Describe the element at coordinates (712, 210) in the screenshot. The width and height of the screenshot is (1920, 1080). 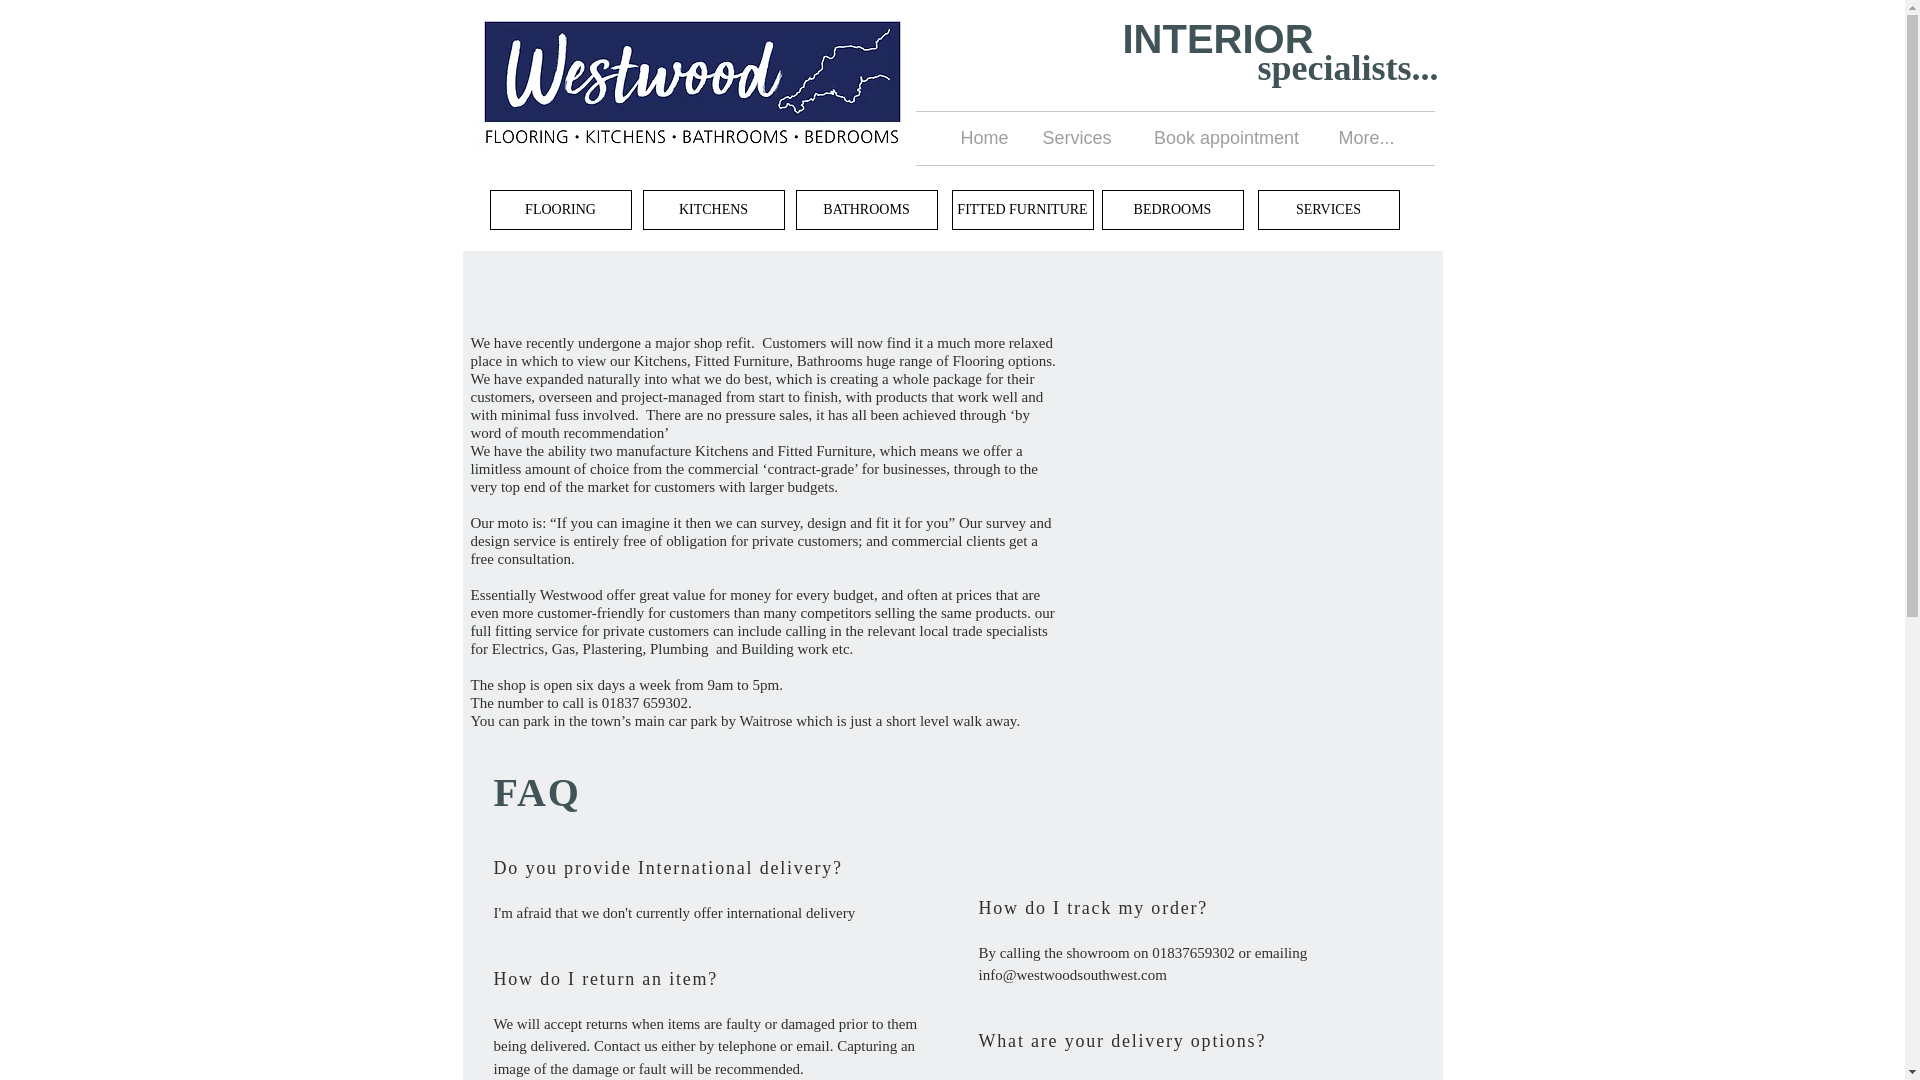
I see `KITCHENS` at that location.